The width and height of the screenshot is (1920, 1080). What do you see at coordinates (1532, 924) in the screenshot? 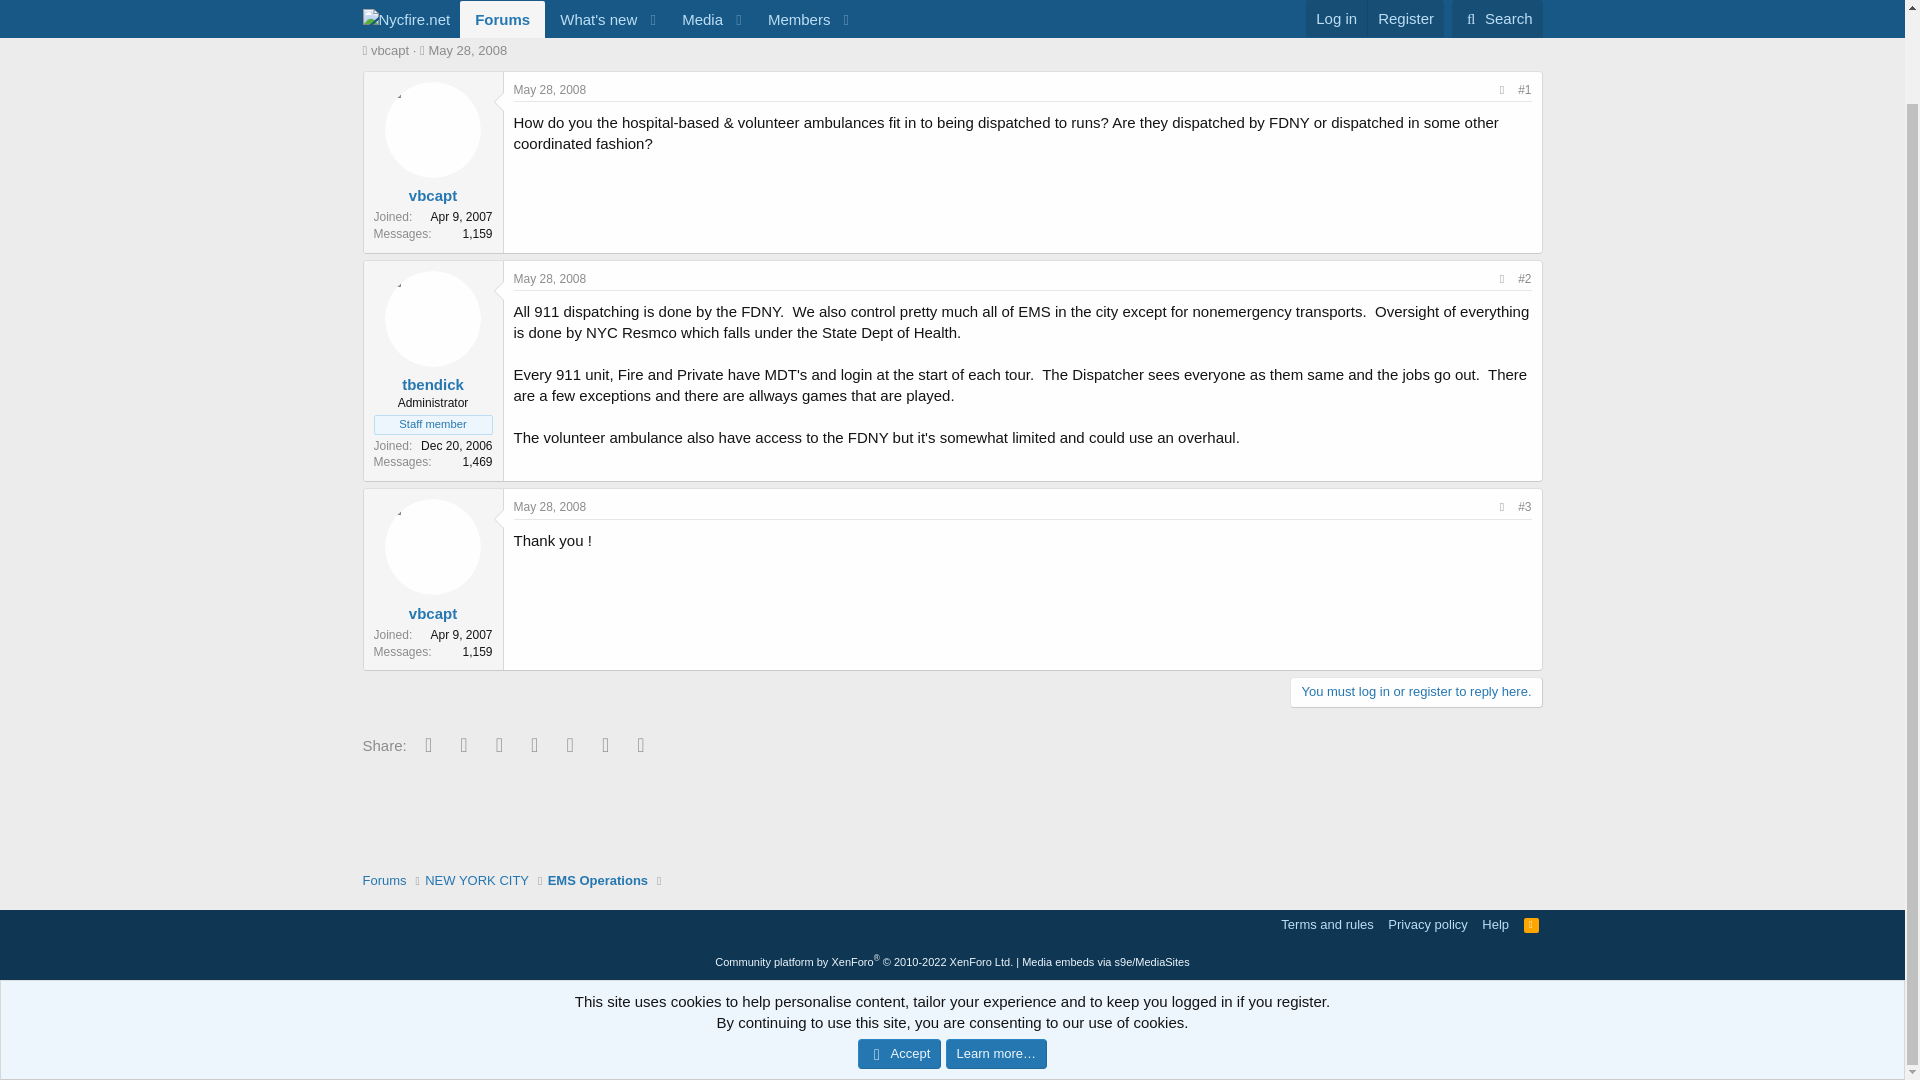
I see `RSS` at bounding box center [1532, 924].